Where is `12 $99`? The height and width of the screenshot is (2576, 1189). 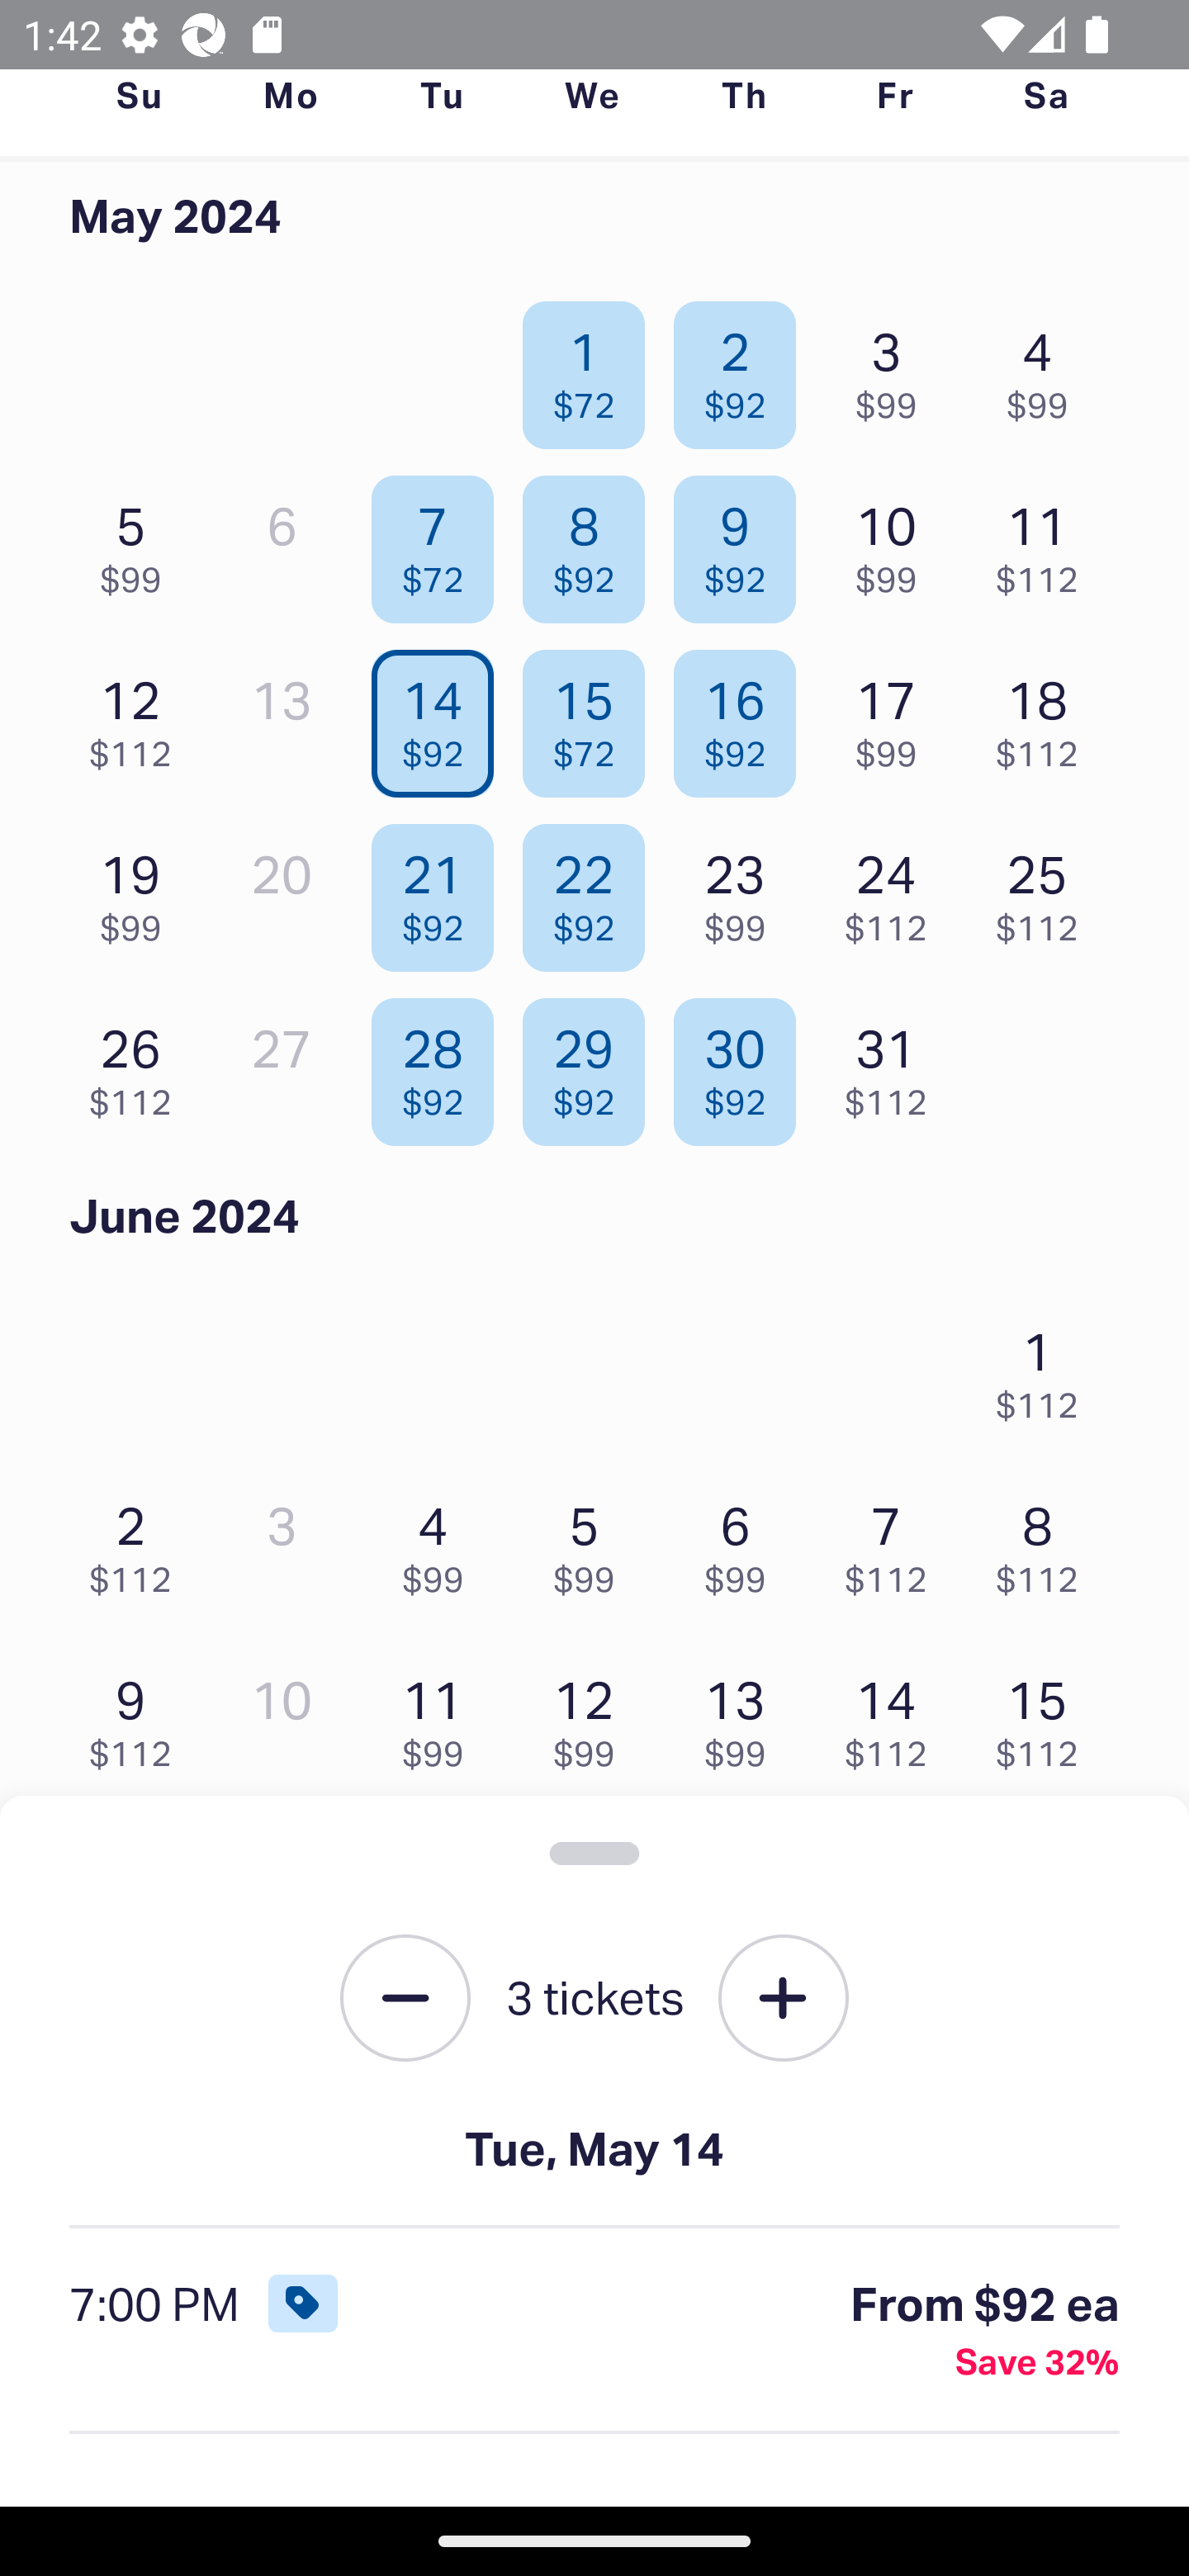 12 $99 is located at coordinates (593, 1717).